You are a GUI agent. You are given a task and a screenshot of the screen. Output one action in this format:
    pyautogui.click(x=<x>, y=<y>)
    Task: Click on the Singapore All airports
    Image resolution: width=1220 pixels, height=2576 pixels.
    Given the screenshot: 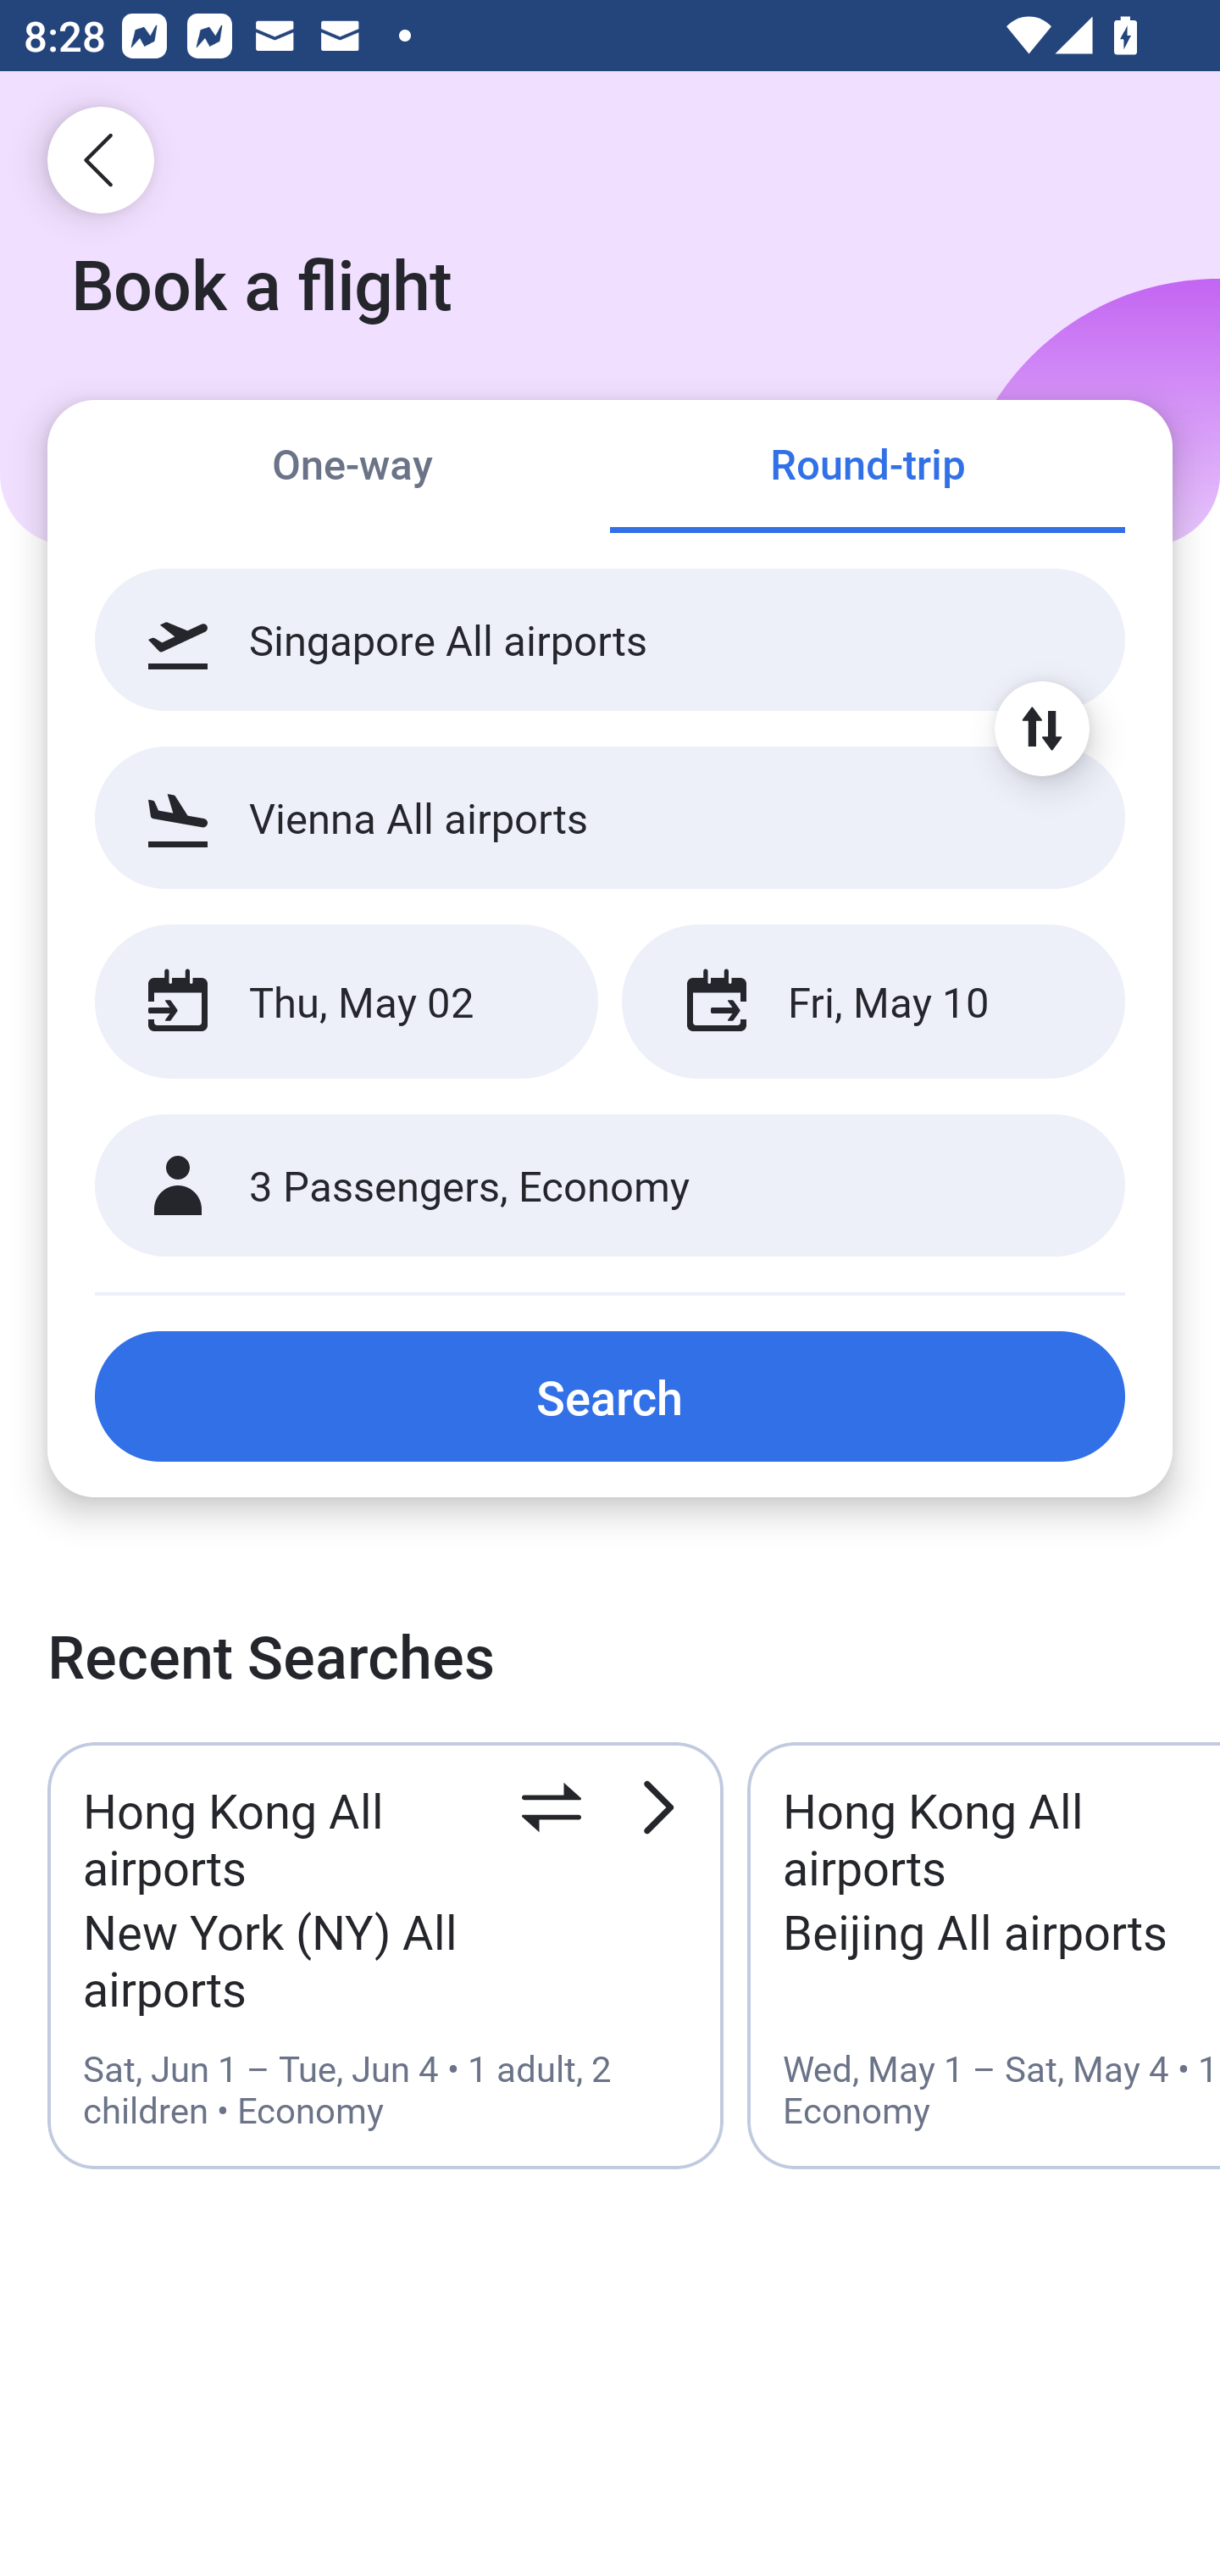 What is the action you would take?
    pyautogui.click(x=610, y=640)
    